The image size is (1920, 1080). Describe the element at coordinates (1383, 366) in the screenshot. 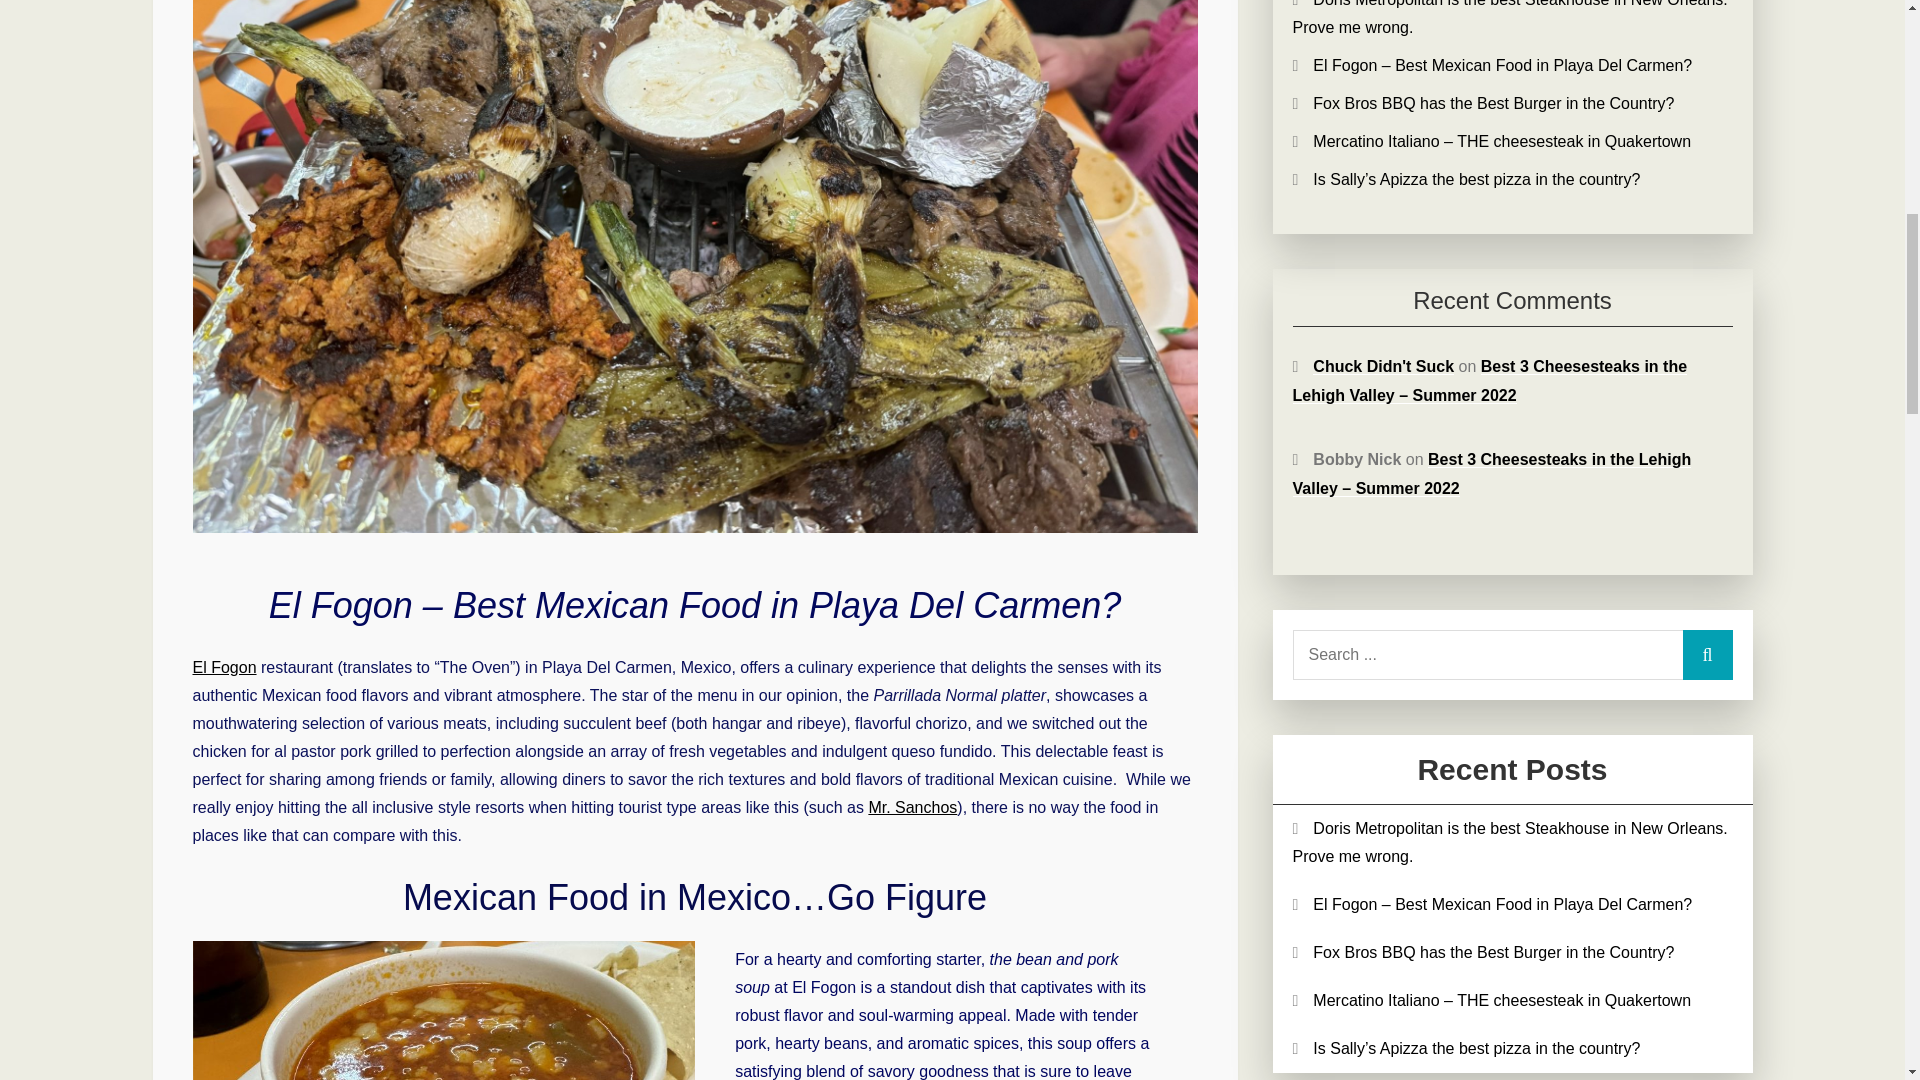

I see `Chuck Didn't Suck` at that location.